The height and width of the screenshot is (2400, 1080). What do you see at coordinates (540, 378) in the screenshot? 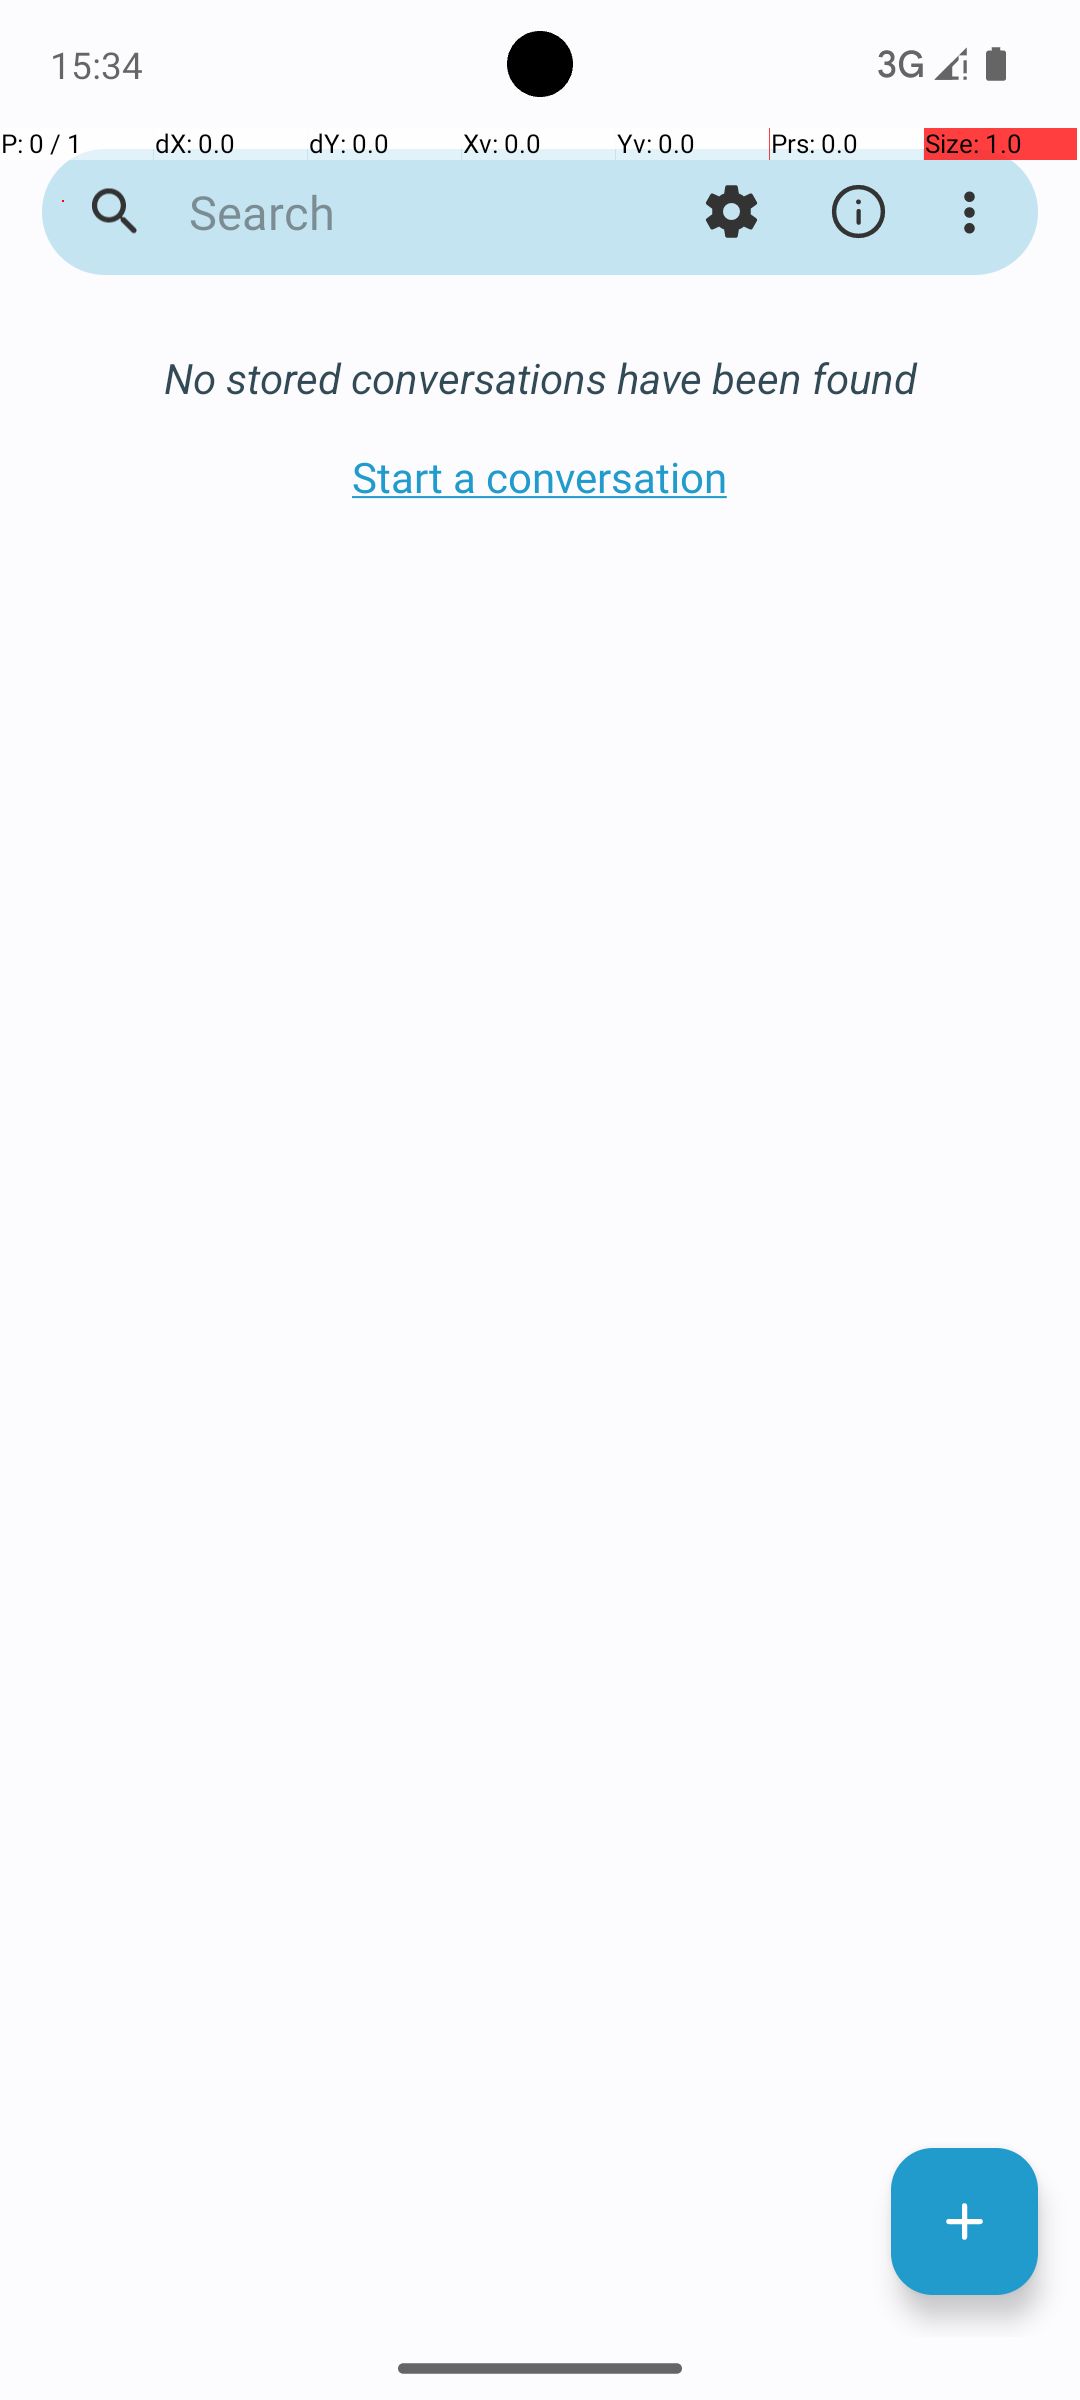
I see `No stored conversations have been found` at bounding box center [540, 378].